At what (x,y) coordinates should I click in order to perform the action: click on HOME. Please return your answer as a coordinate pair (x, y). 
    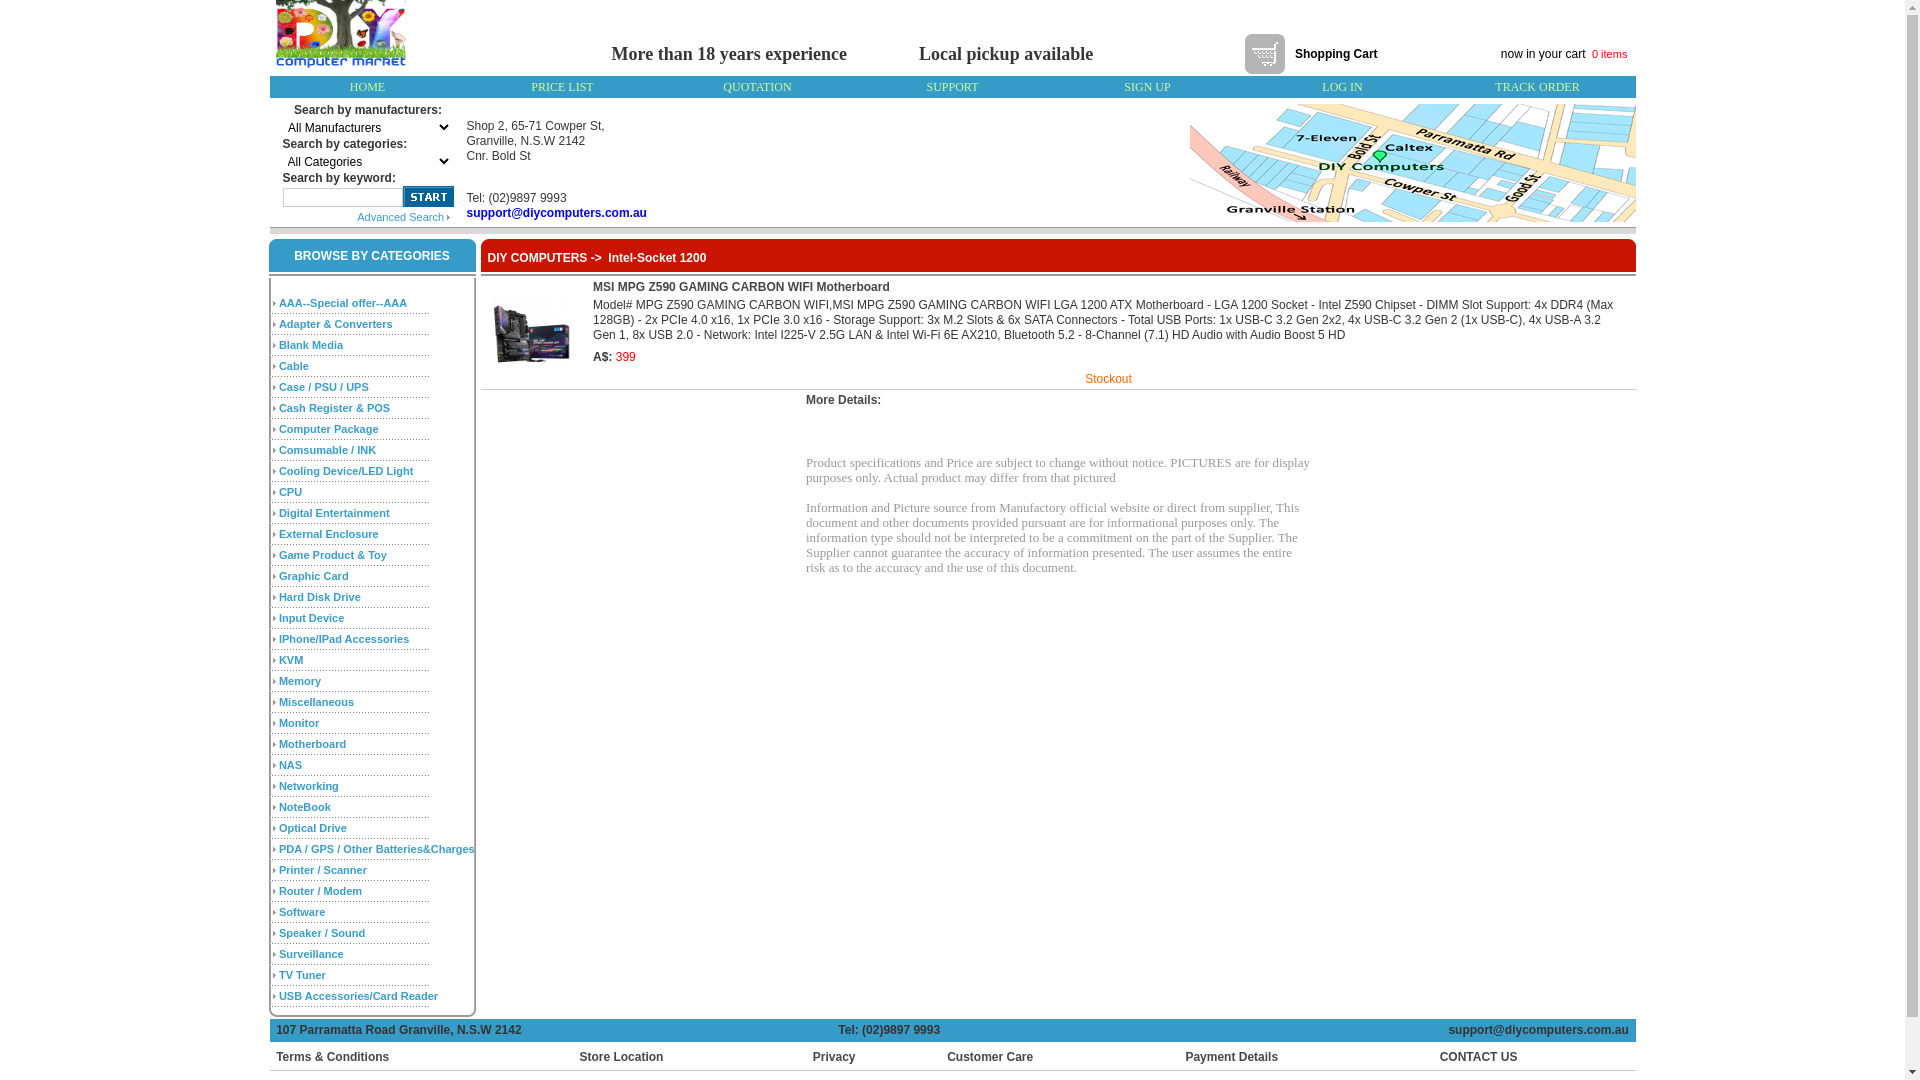
    Looking at the image, I should click on (368, 87).